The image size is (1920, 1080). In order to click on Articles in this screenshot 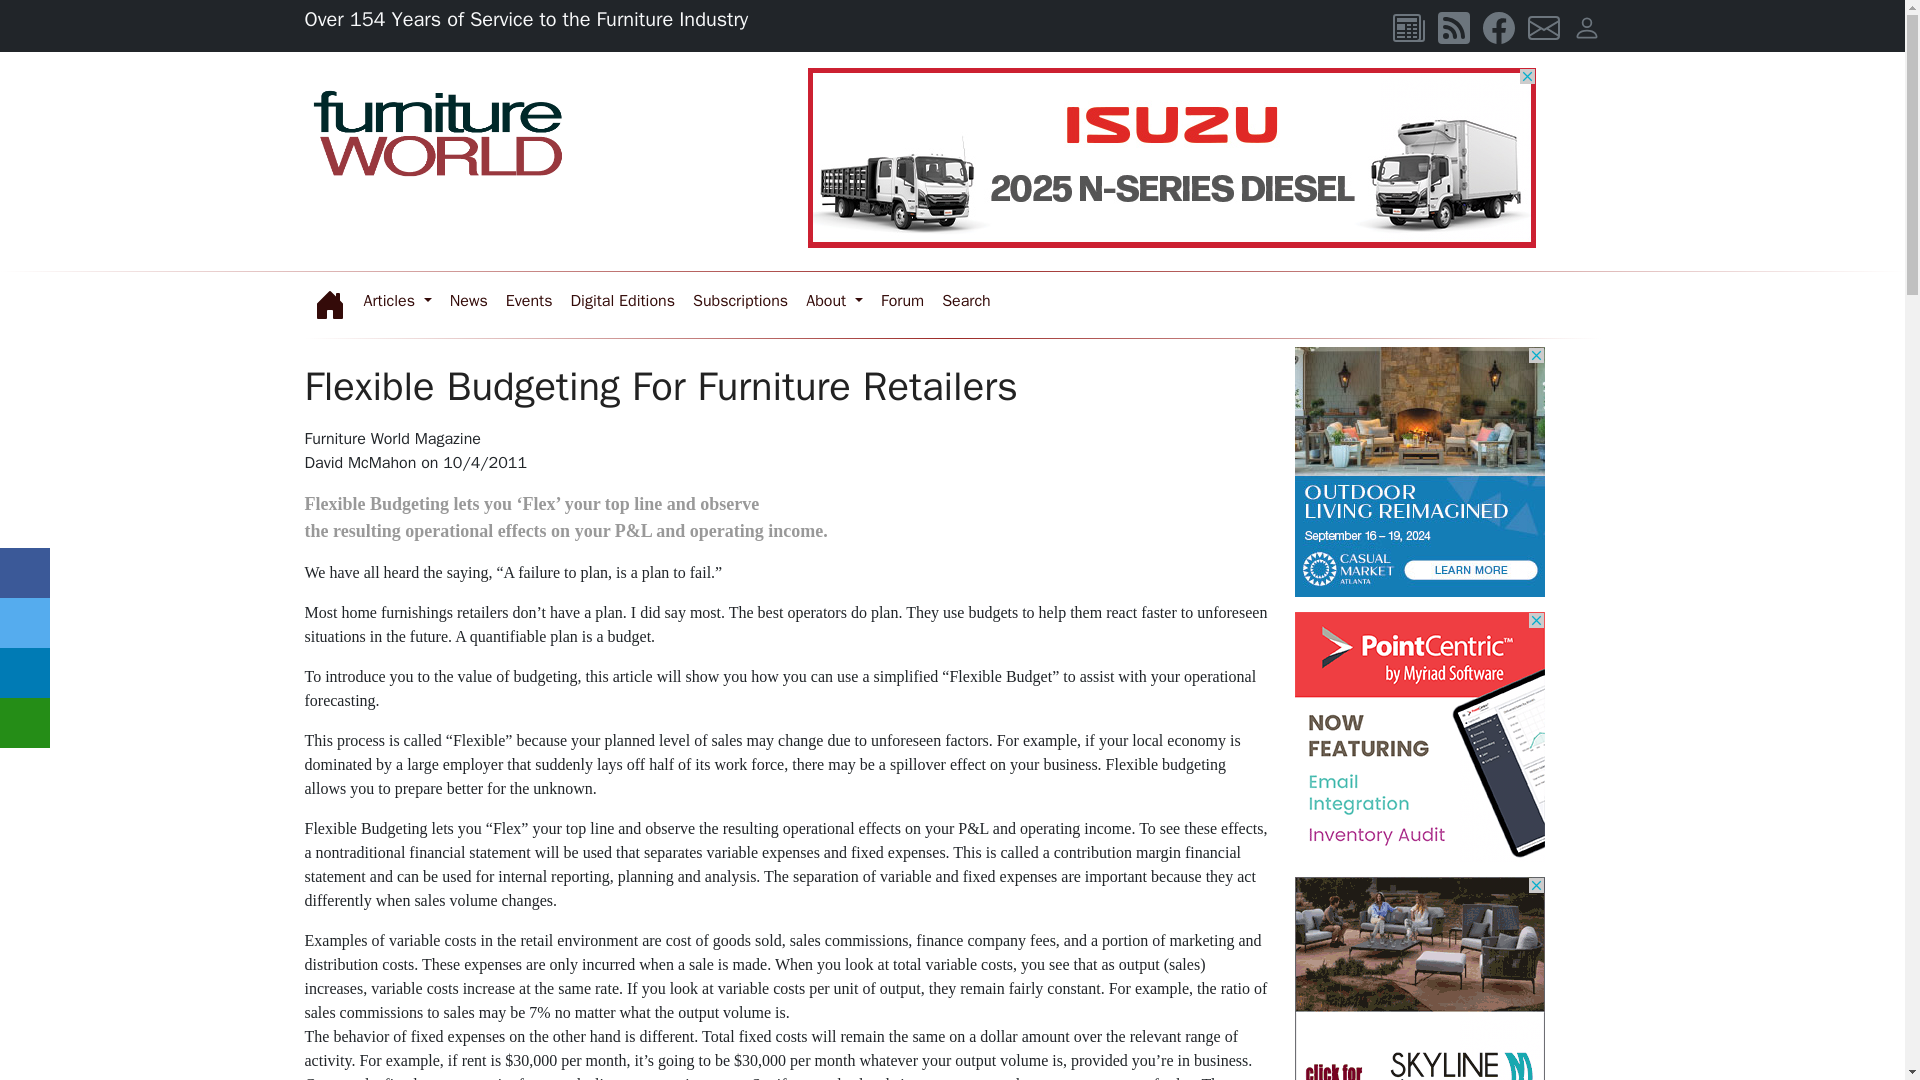, I will do `click(396, 300)`.